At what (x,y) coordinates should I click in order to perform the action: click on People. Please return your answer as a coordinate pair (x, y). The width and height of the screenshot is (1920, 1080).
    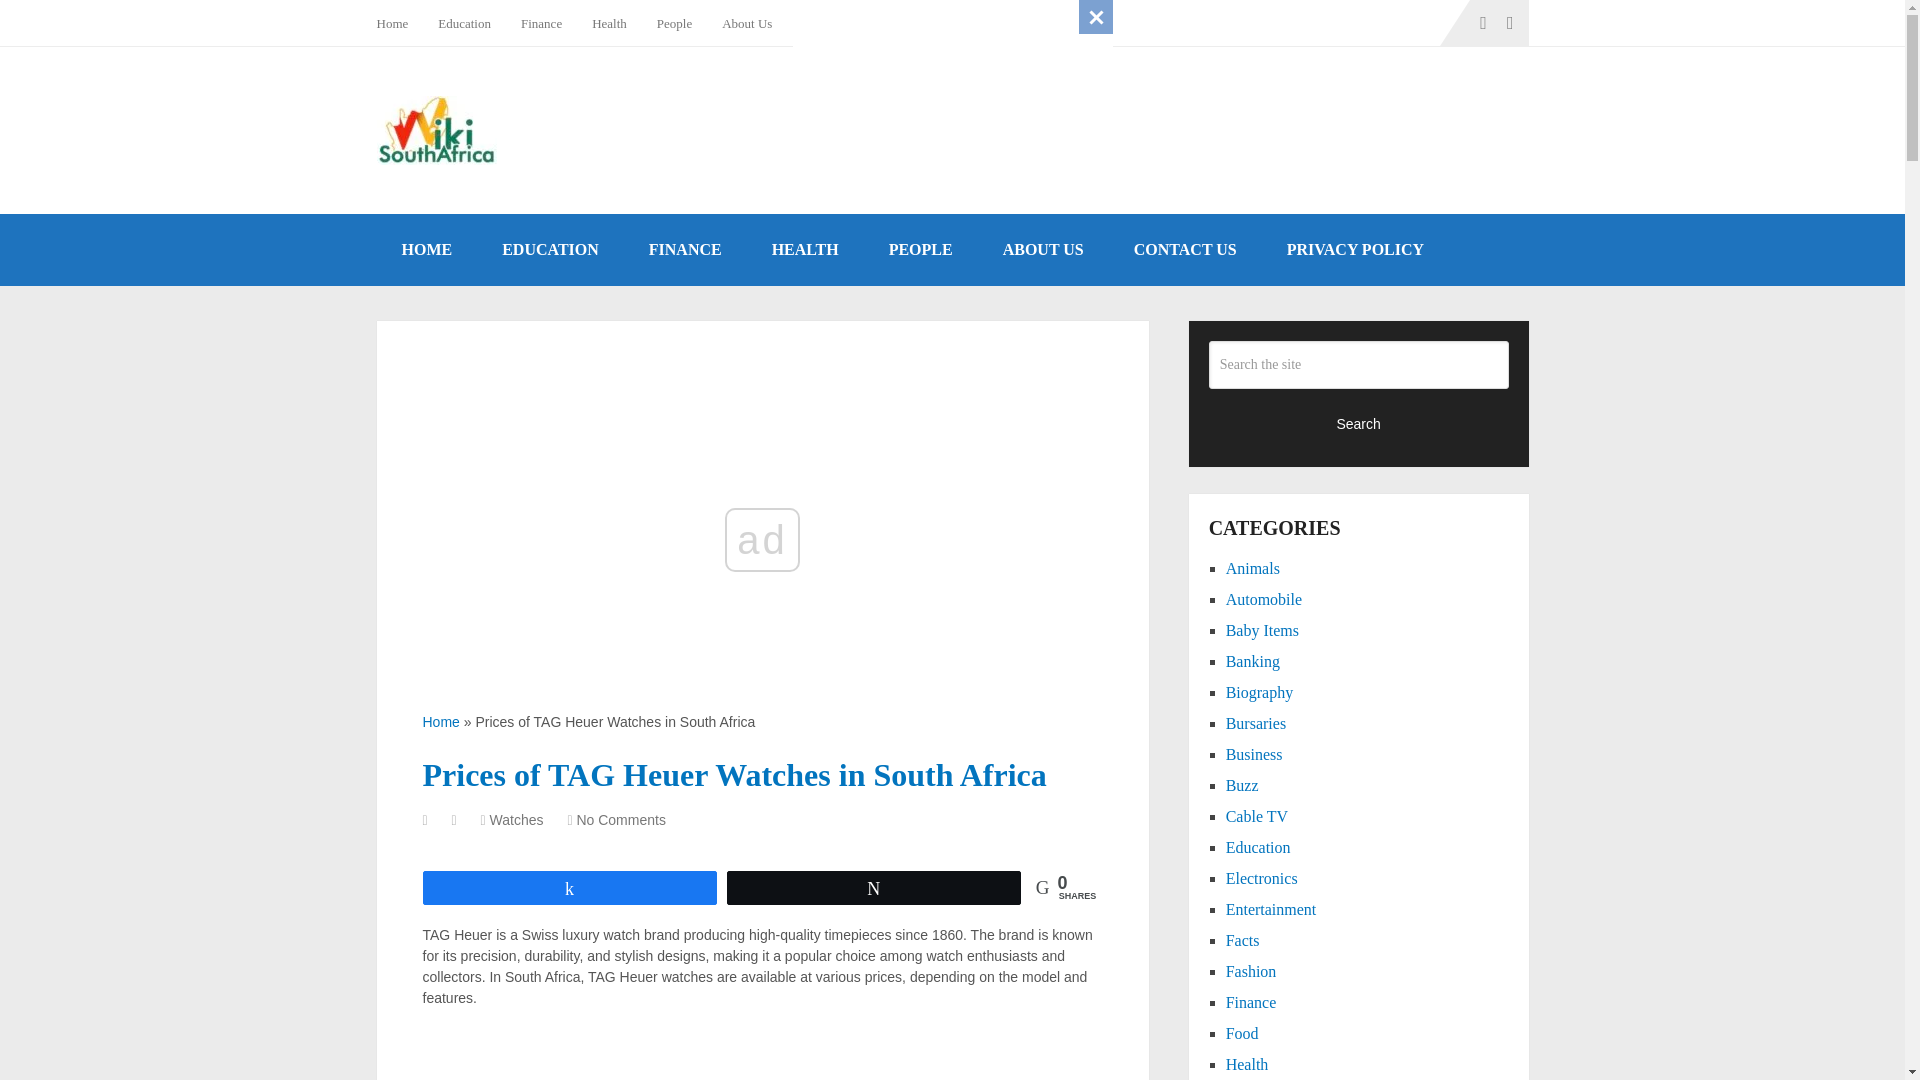
    Looking at the image, I should click on (674, 23).